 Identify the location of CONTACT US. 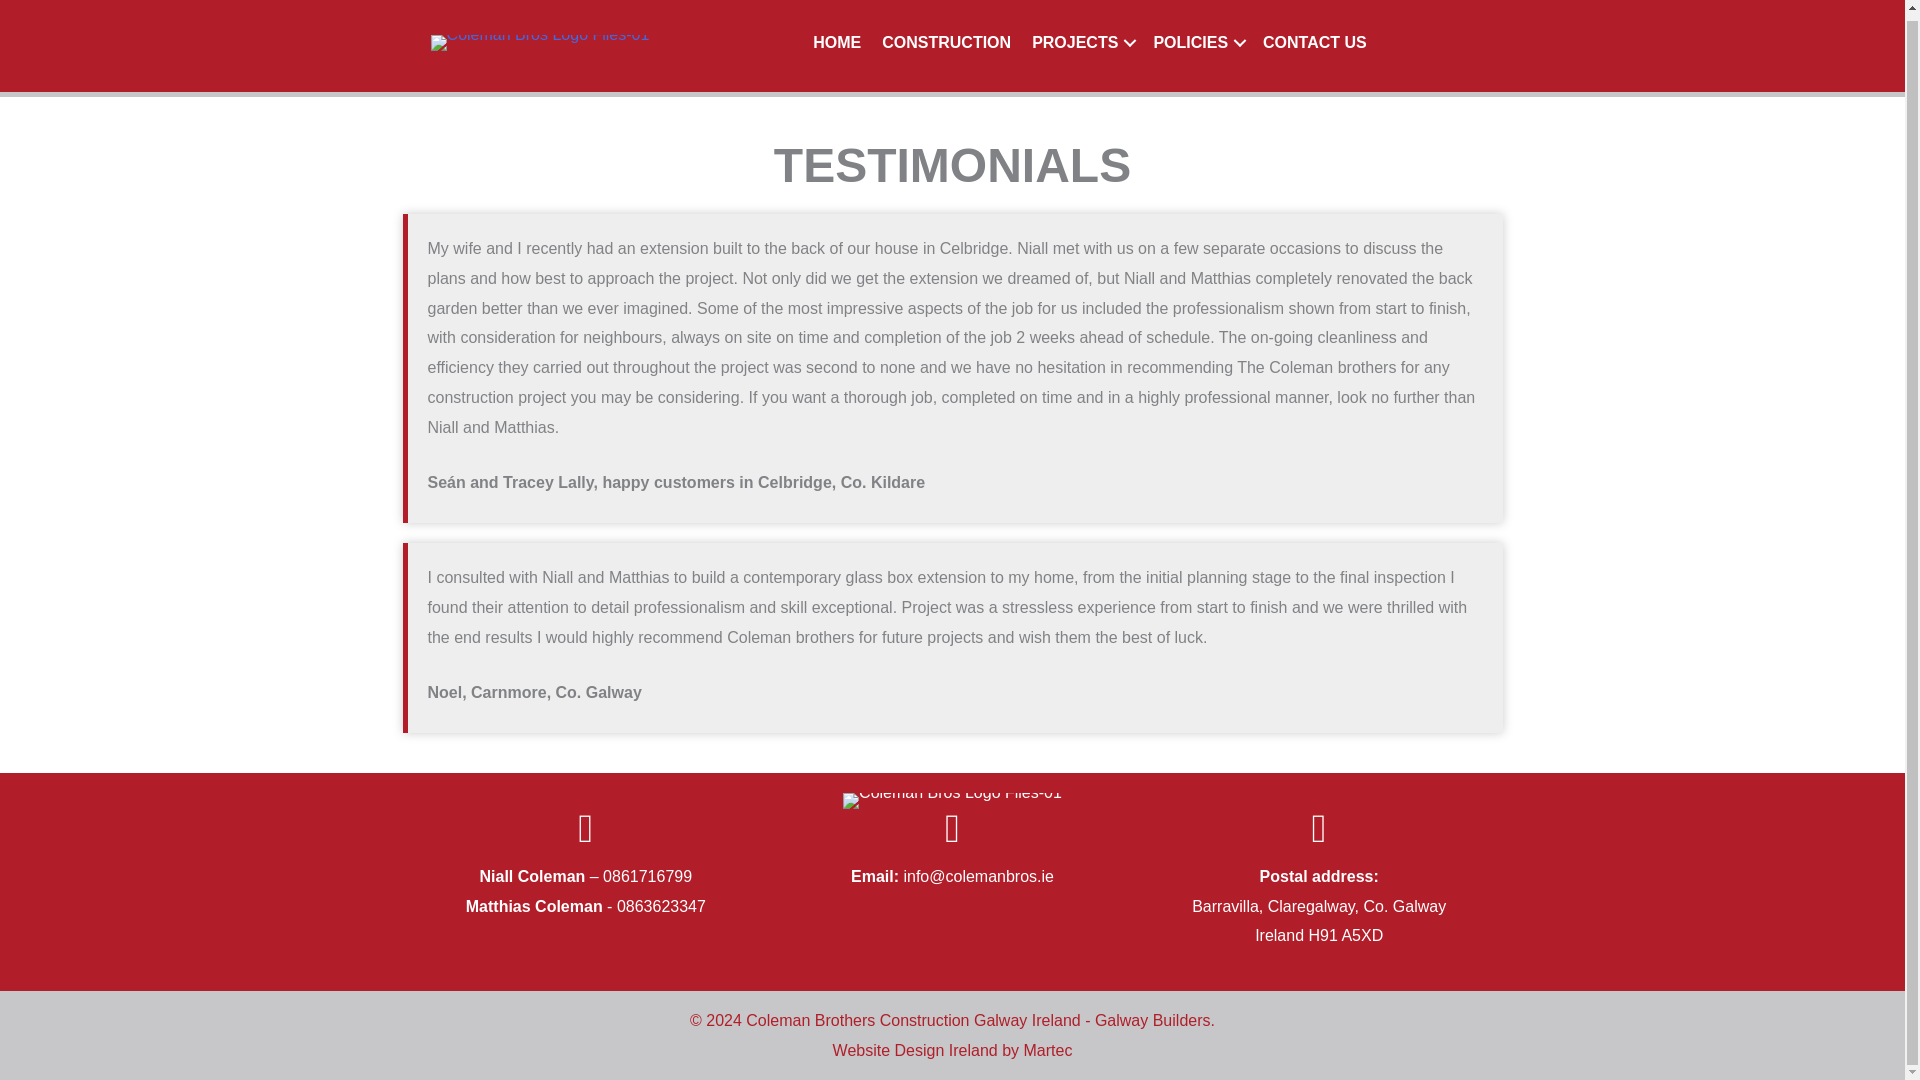
(1314, 43).